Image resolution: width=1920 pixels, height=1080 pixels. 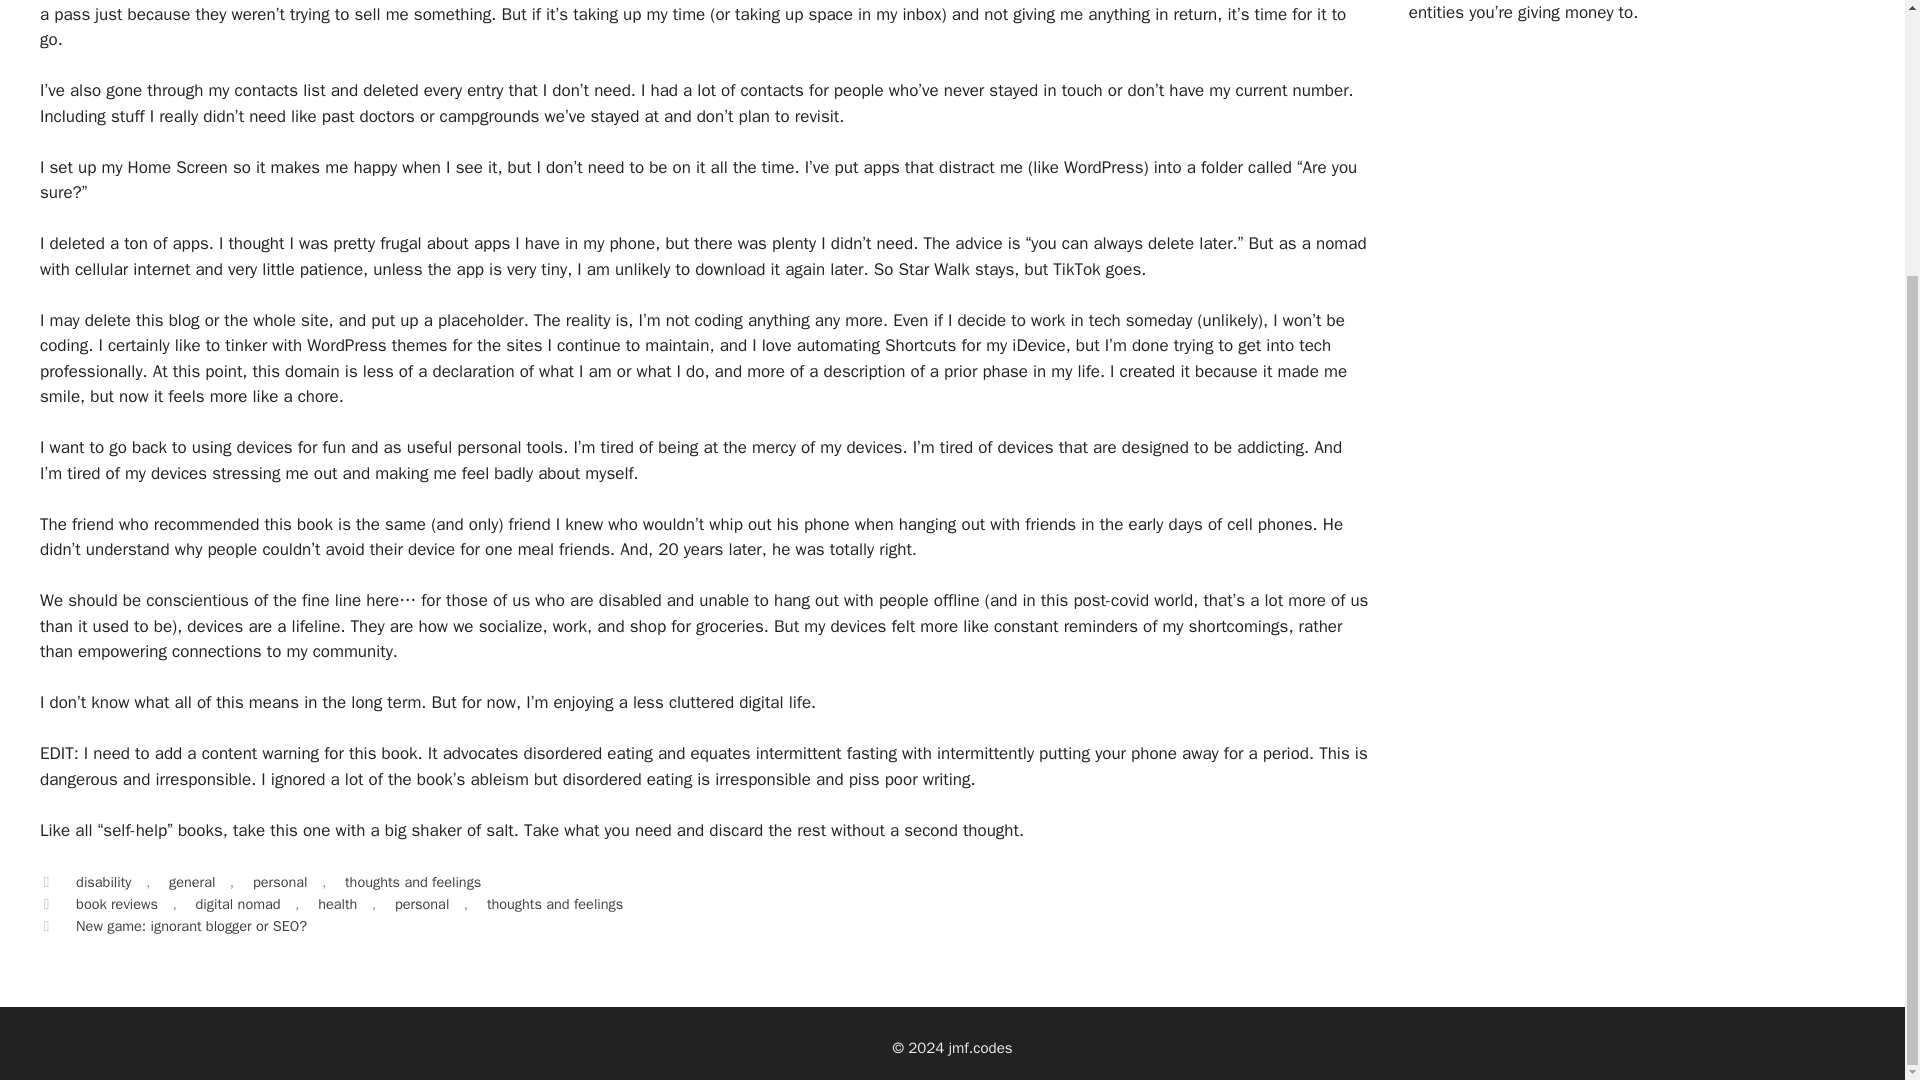 I want to click on digital nomad, so click(x=238, y=904).